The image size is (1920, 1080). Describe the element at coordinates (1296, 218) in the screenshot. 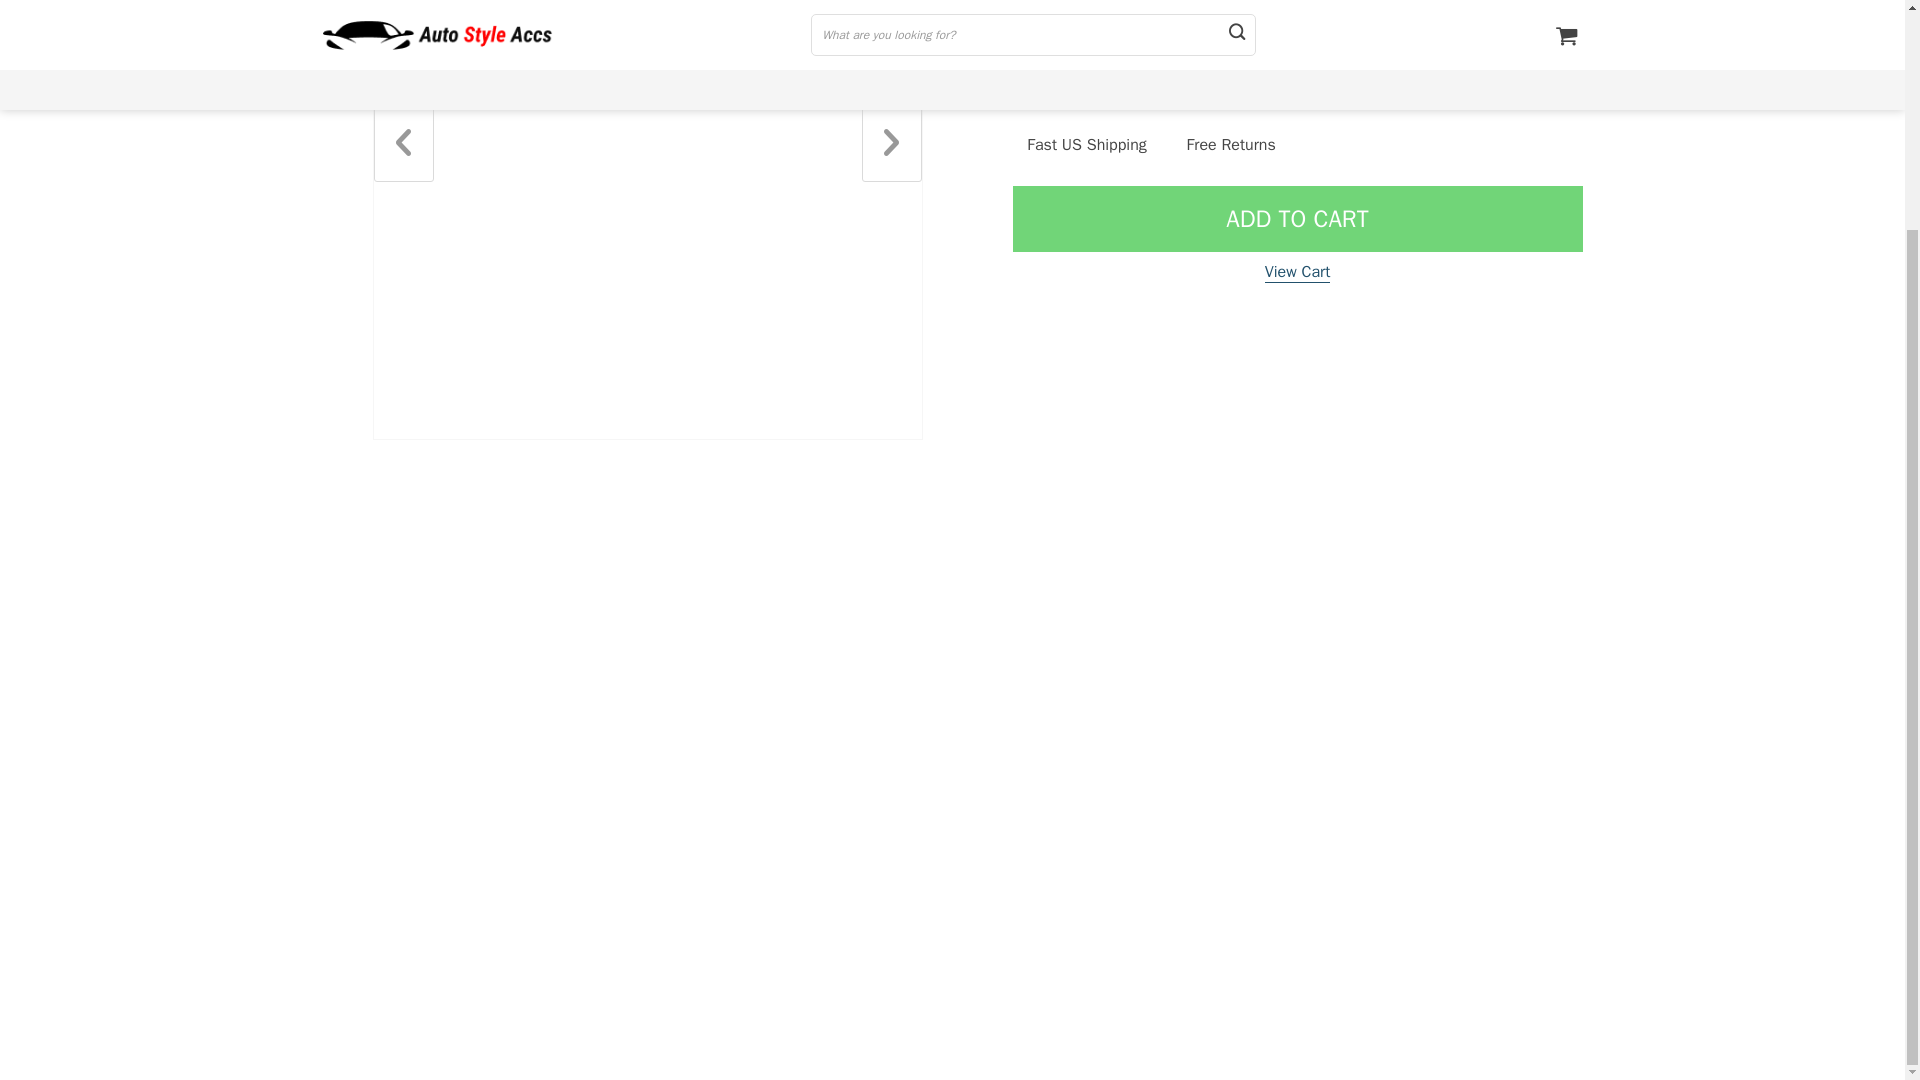

I see `ADD TO CART` at that location.